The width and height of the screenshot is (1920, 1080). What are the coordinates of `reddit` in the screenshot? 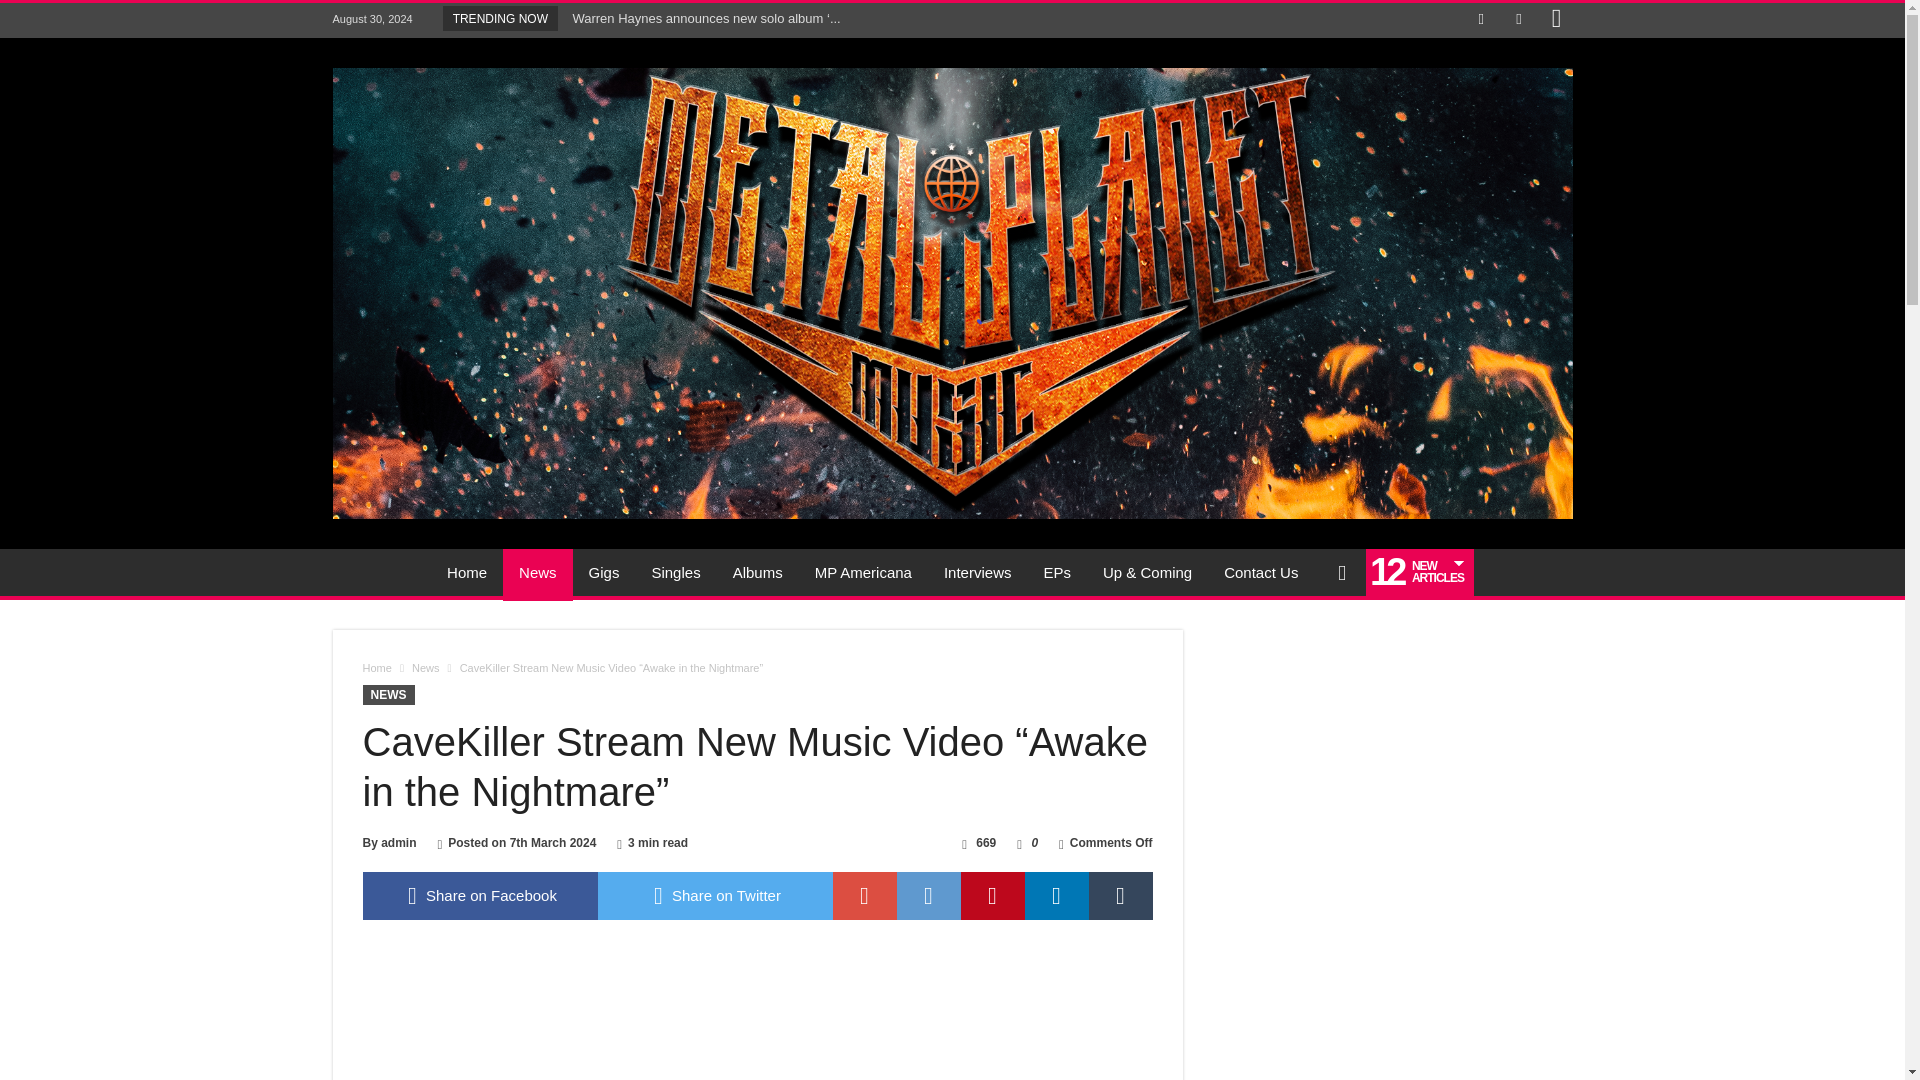 It's located at (928, 896).